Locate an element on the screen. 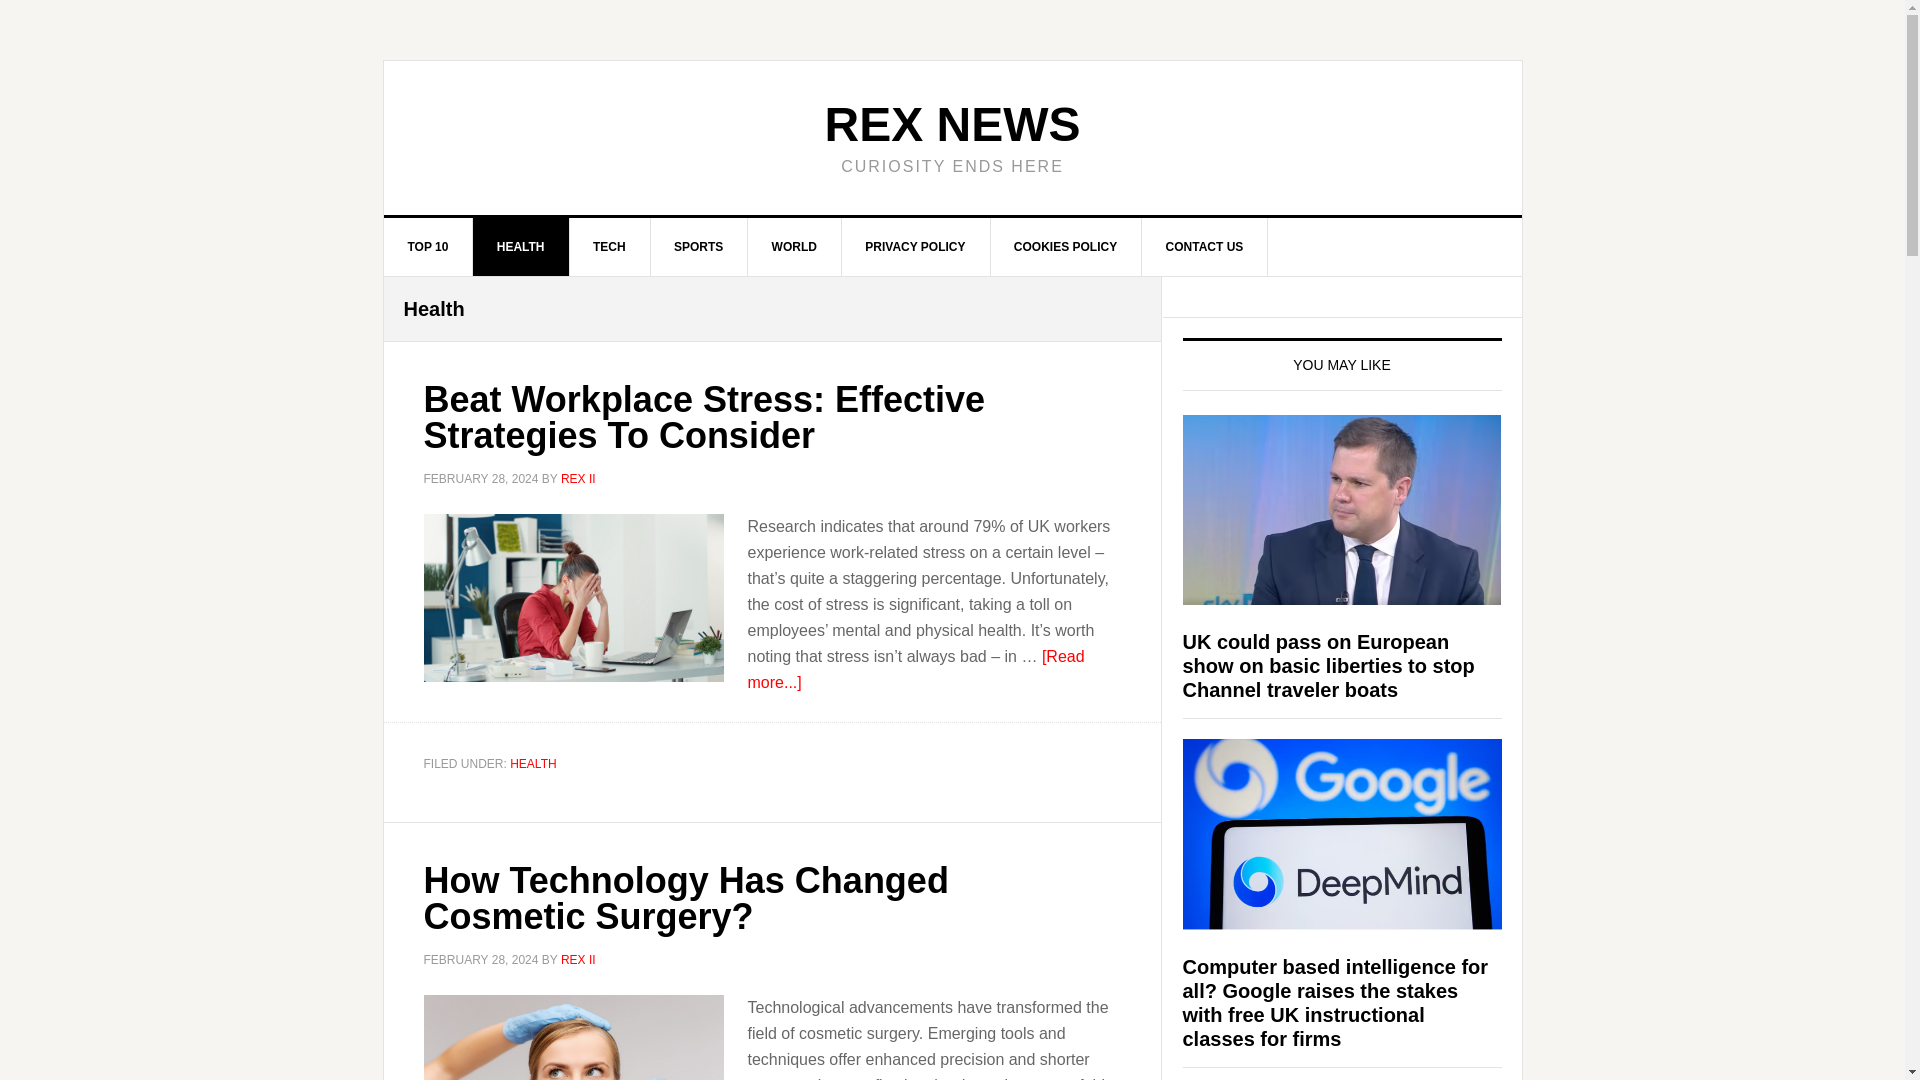 The image size is (1920, 1080). Beat Workplace Stress: Effective Strategies To Consider is located at coordinates (705, 417).